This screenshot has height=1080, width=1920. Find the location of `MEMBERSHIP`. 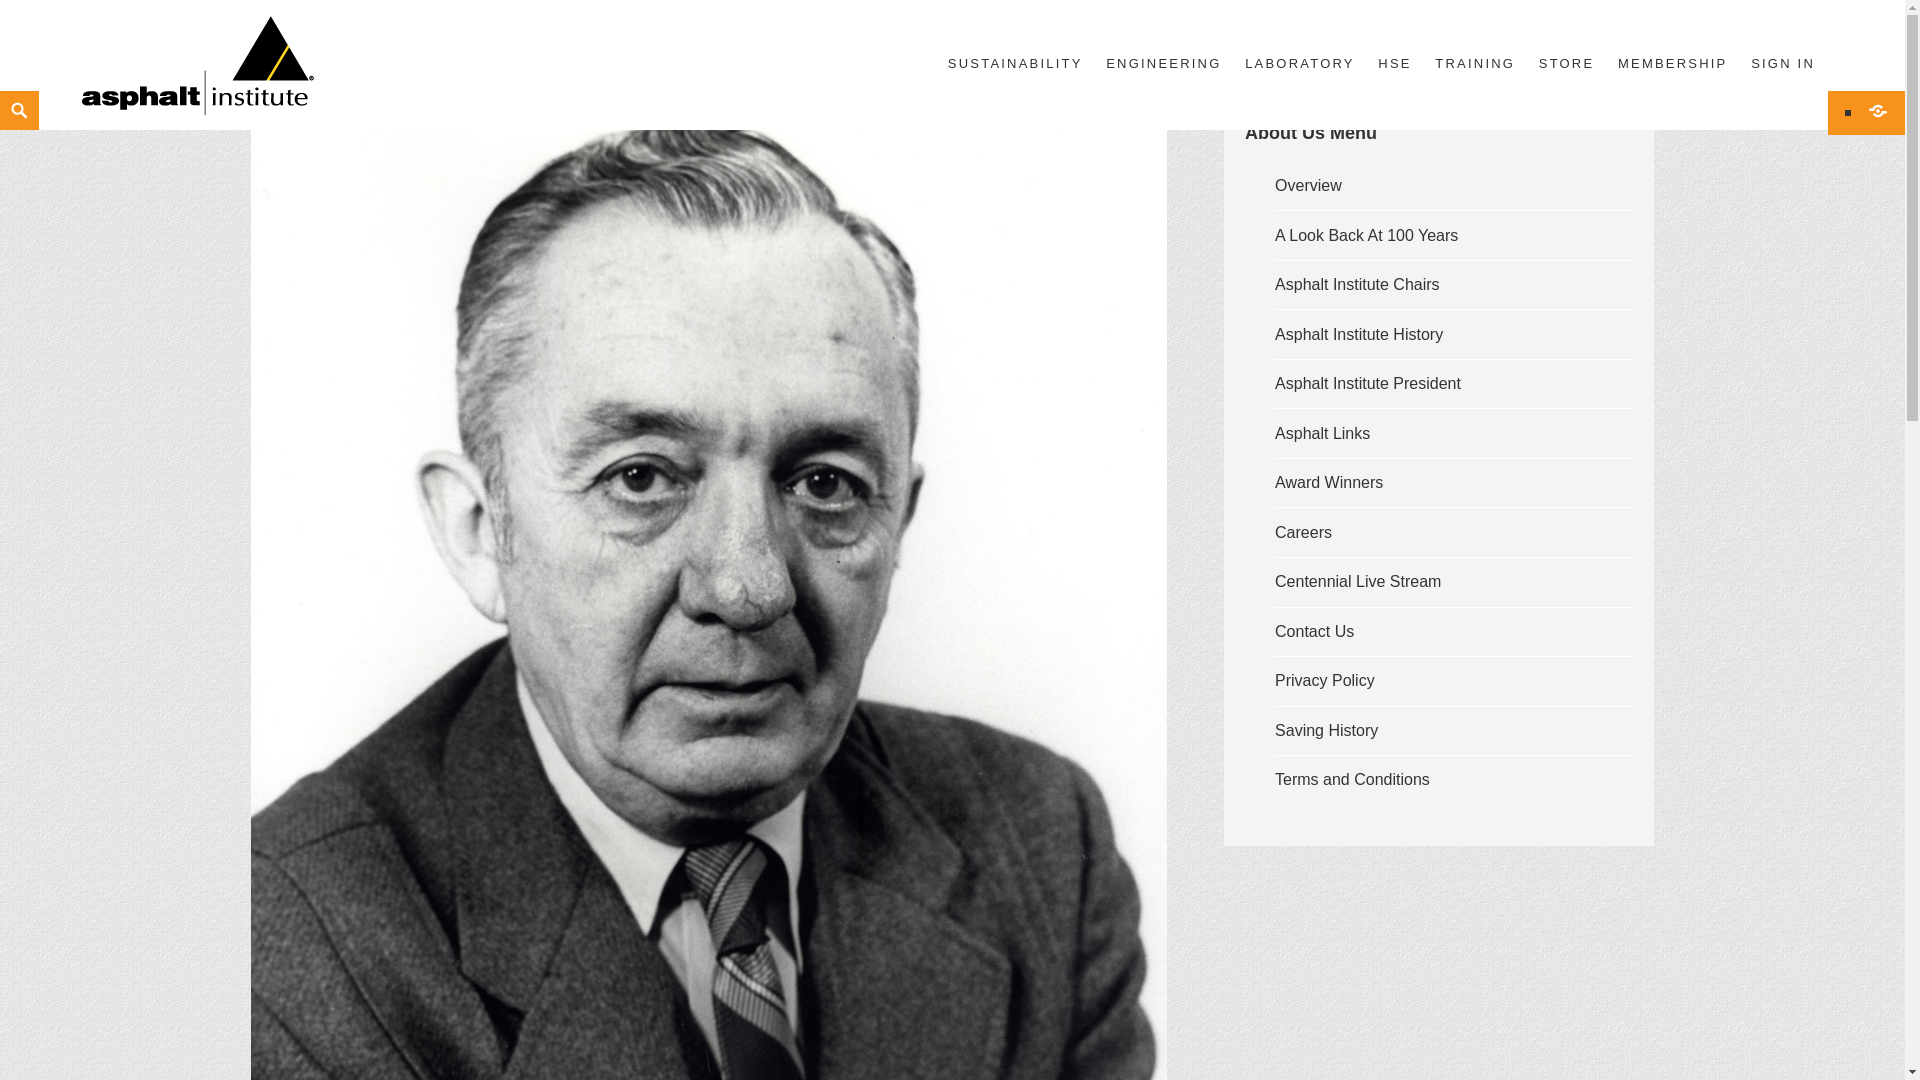

MEMBERSHIP is located at coordinates (1673, 64).